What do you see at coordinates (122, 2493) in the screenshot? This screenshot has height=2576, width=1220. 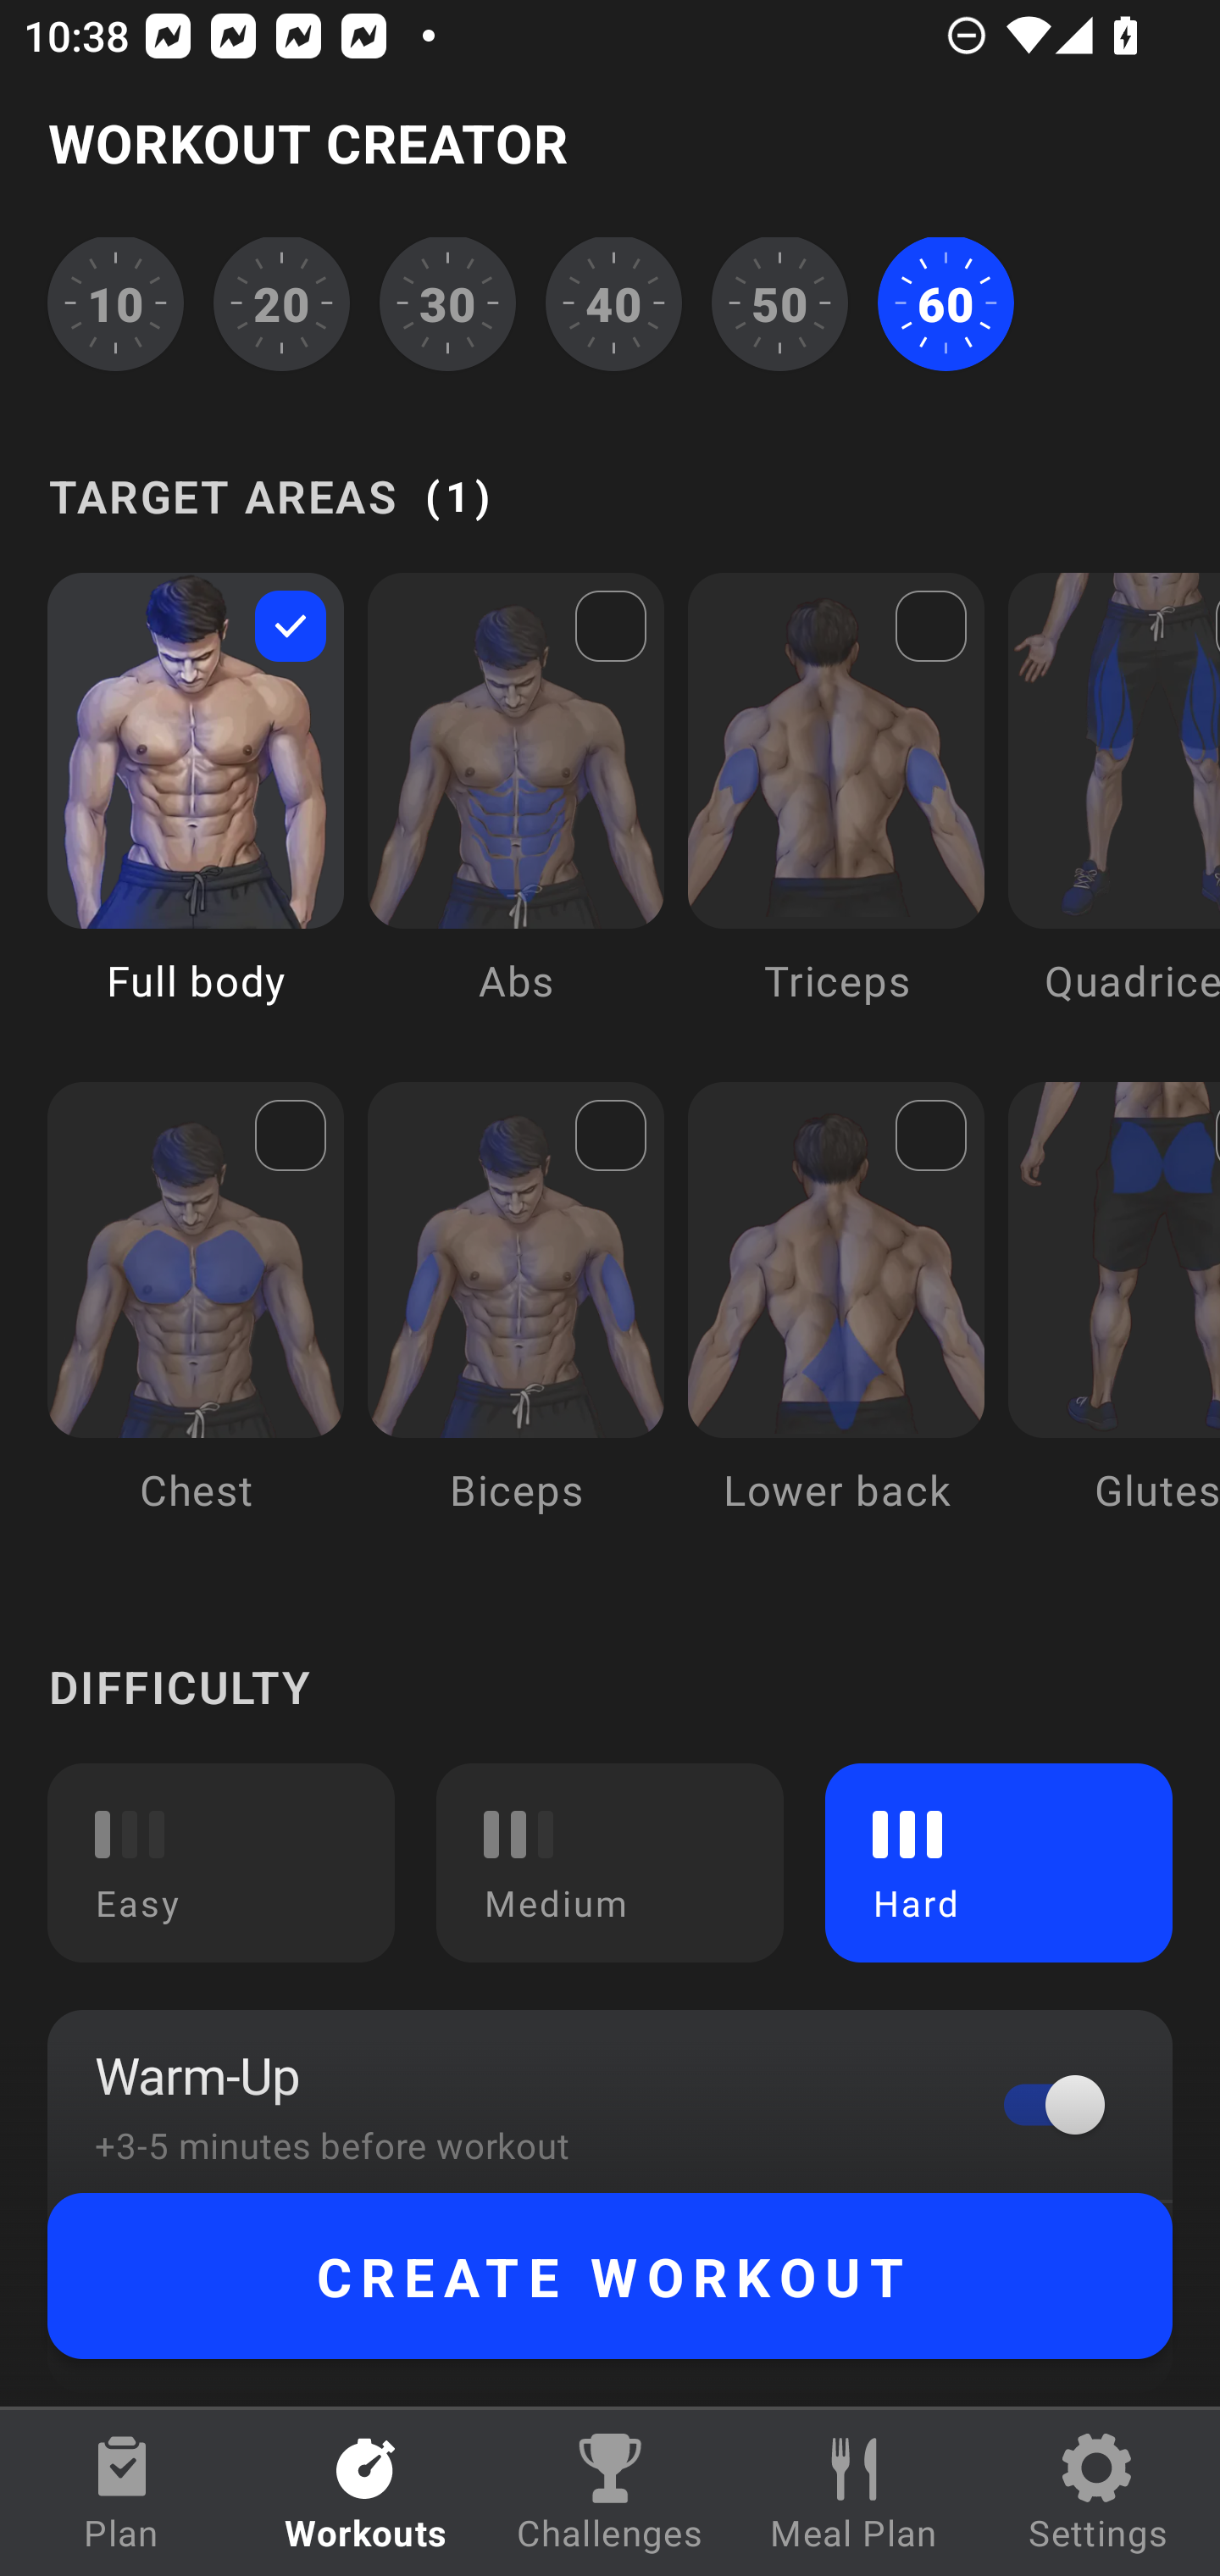 I see ` Plan ` at bounding box center [122, 2493].